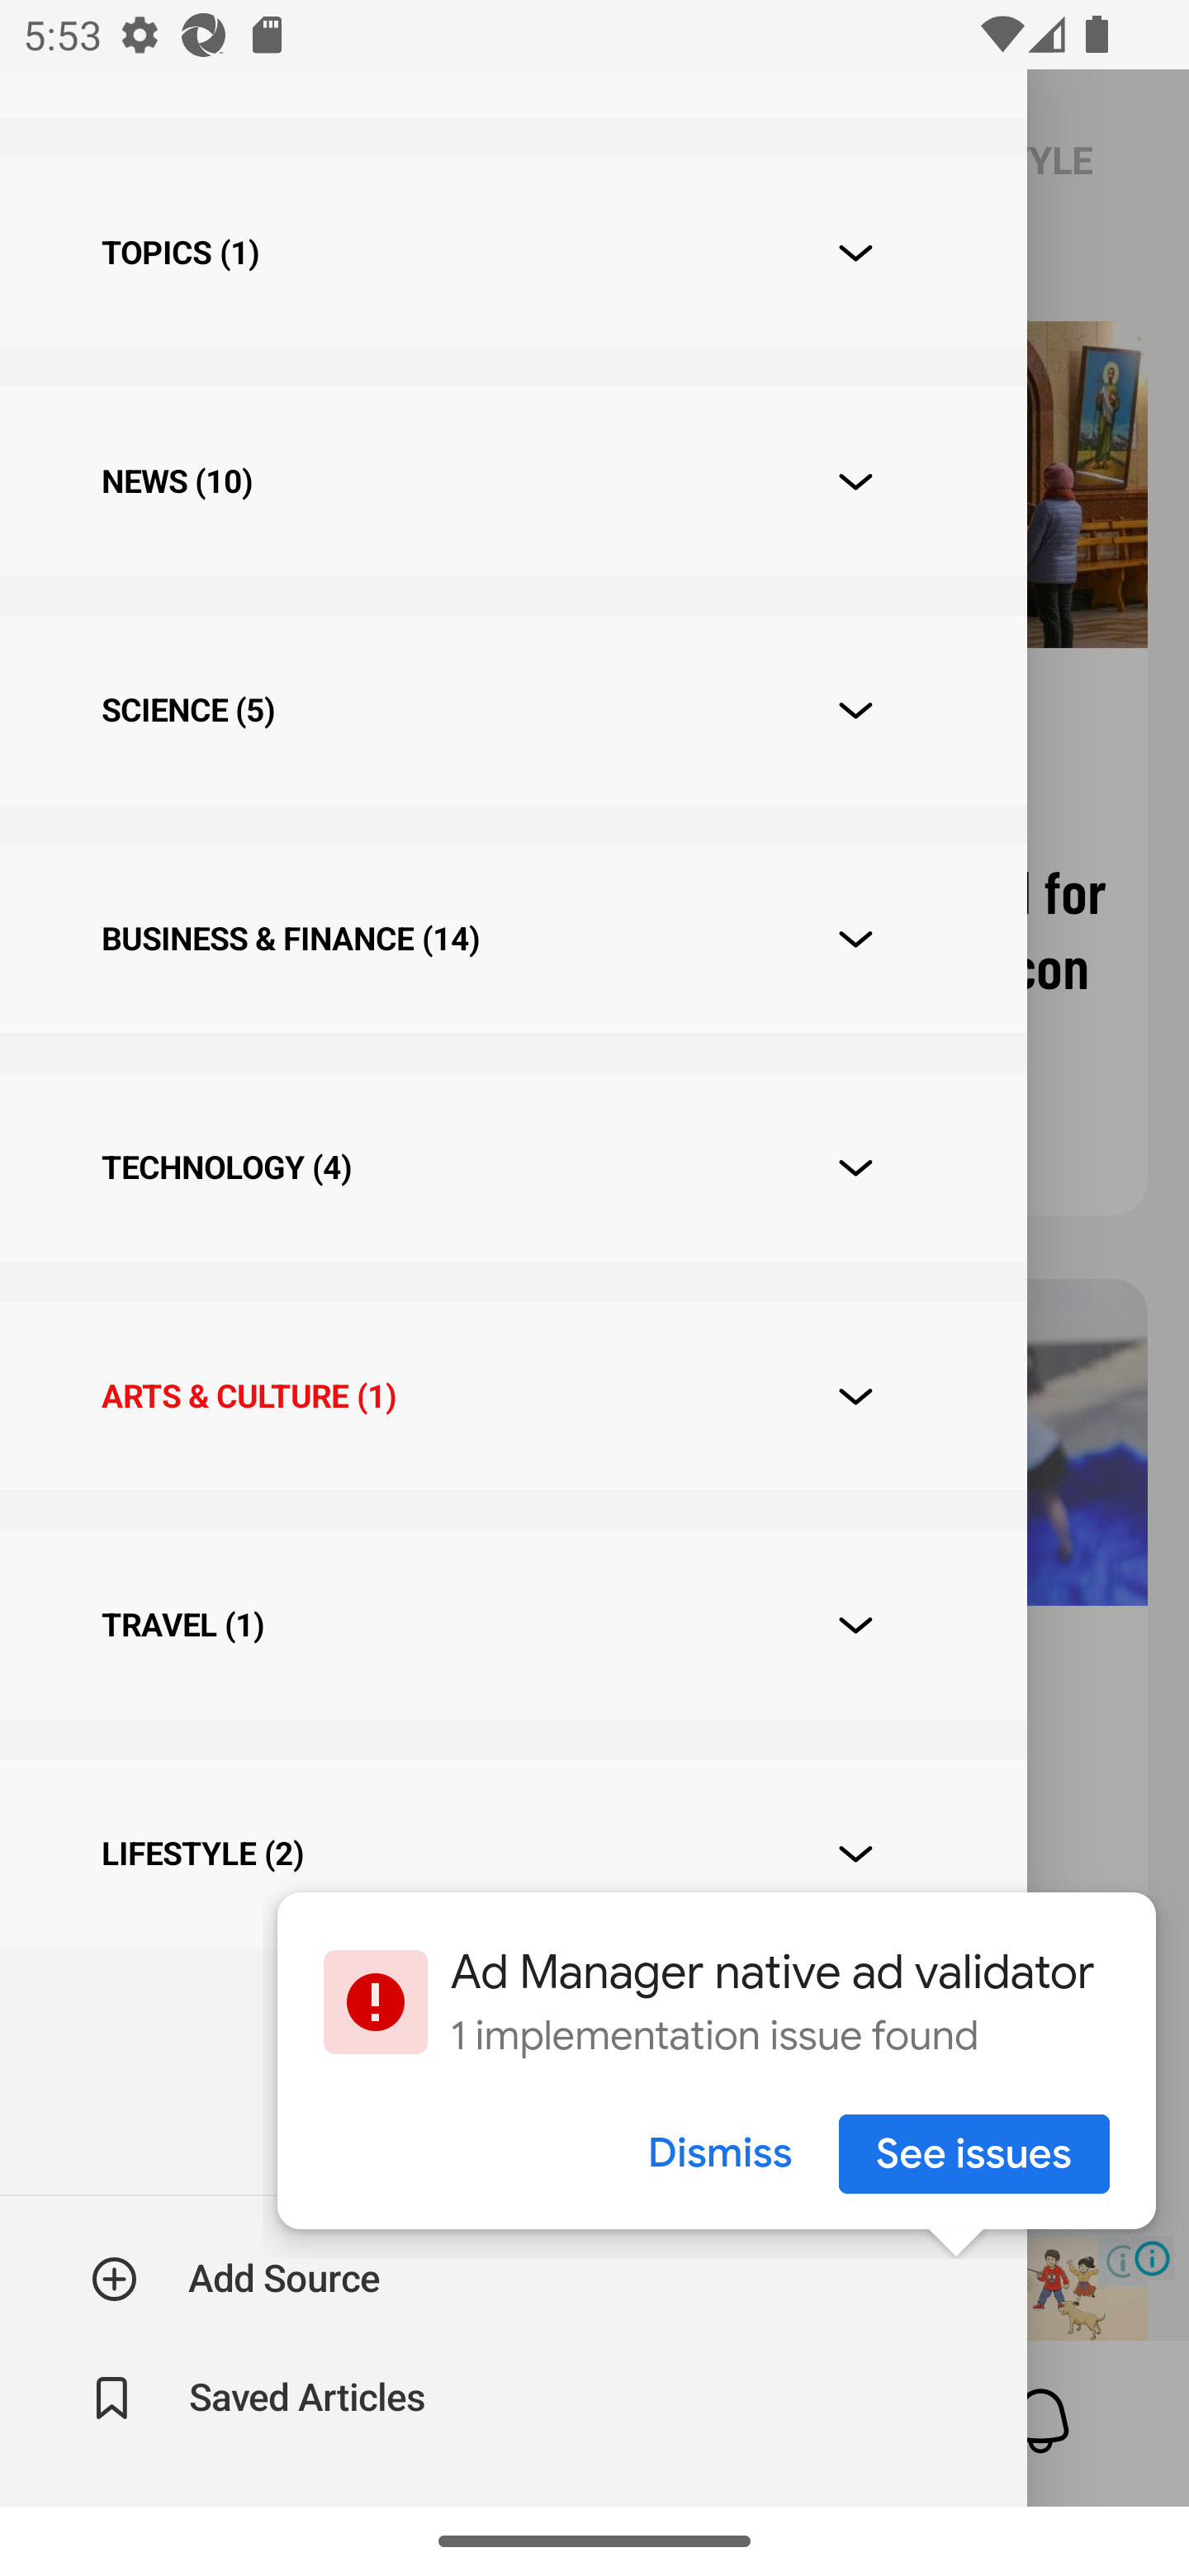 Image resolution: width=1189 pixels, height=2576 pixels. Describe the element at coordinates (855, 253) in the screenshot. I see `Expand Button` at that location.